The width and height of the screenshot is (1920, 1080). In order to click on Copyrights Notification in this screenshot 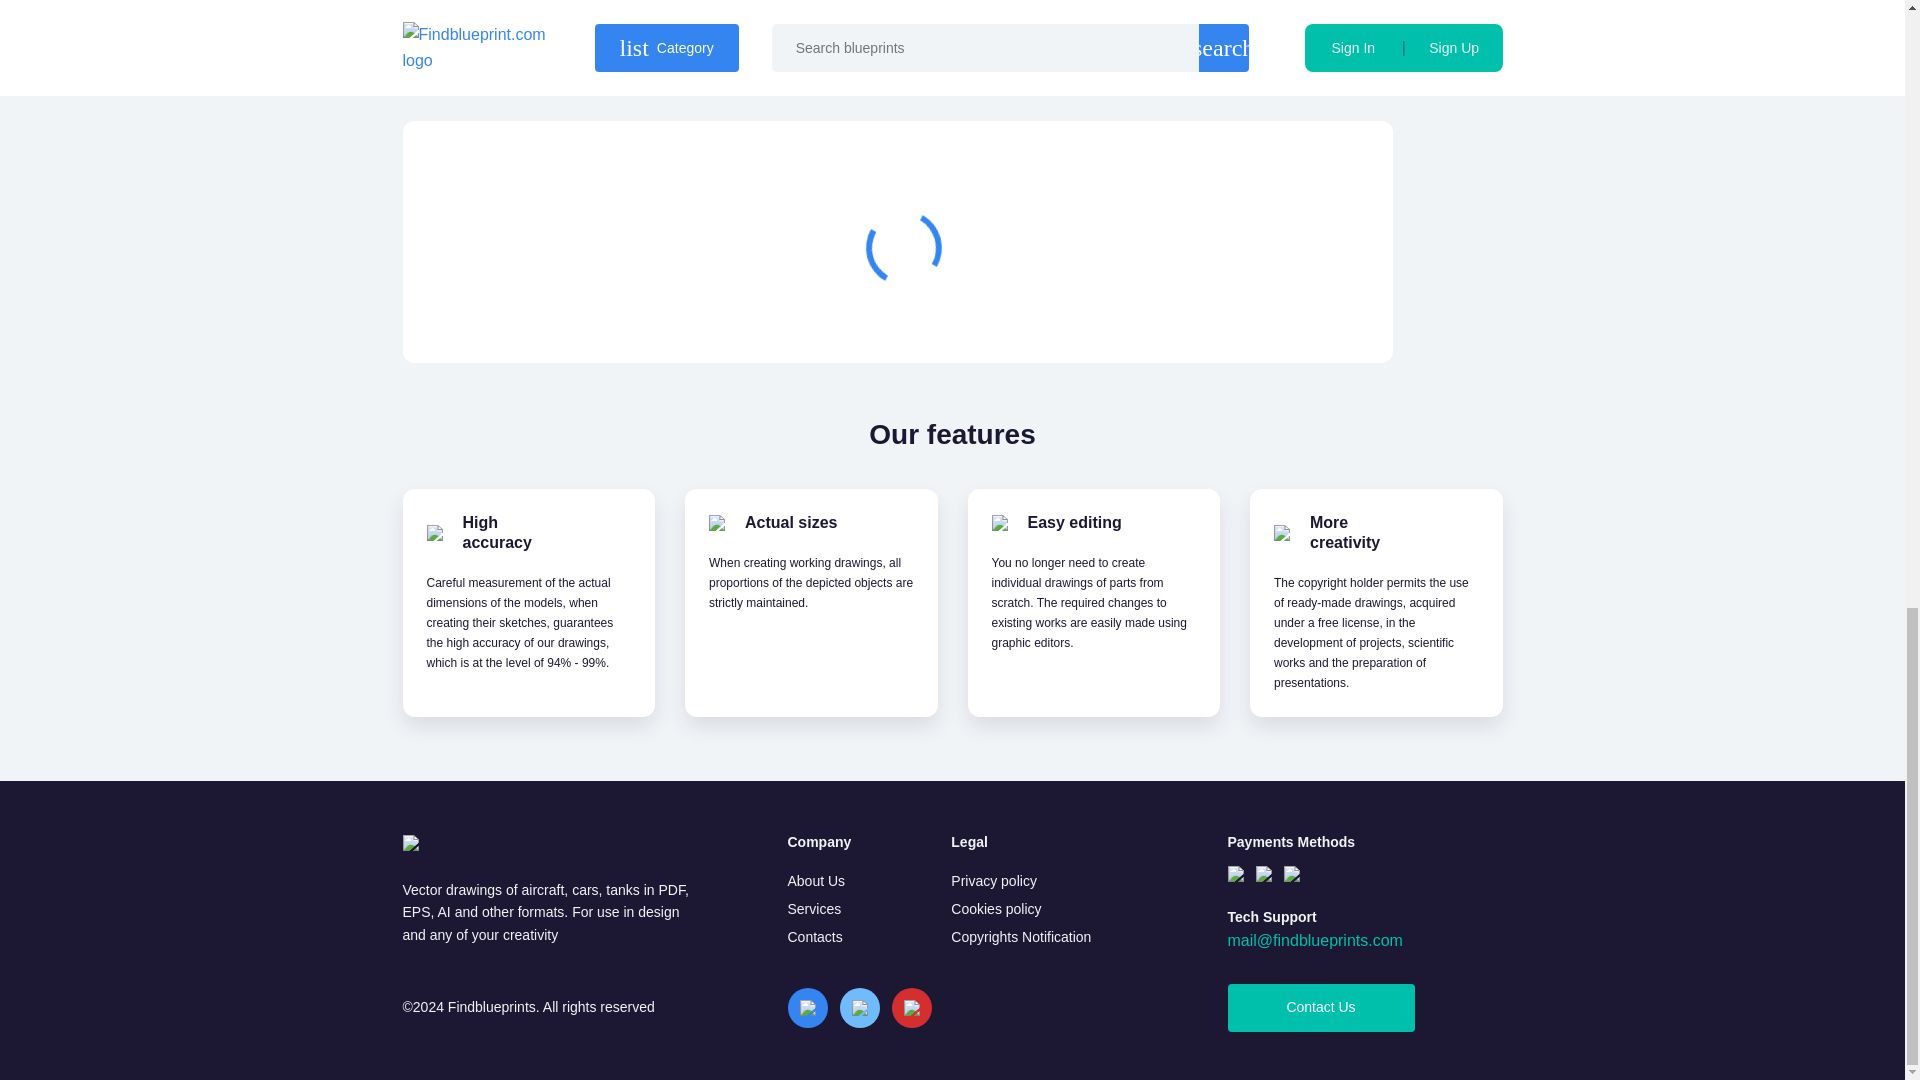, I will do `click(1020, 936)`.